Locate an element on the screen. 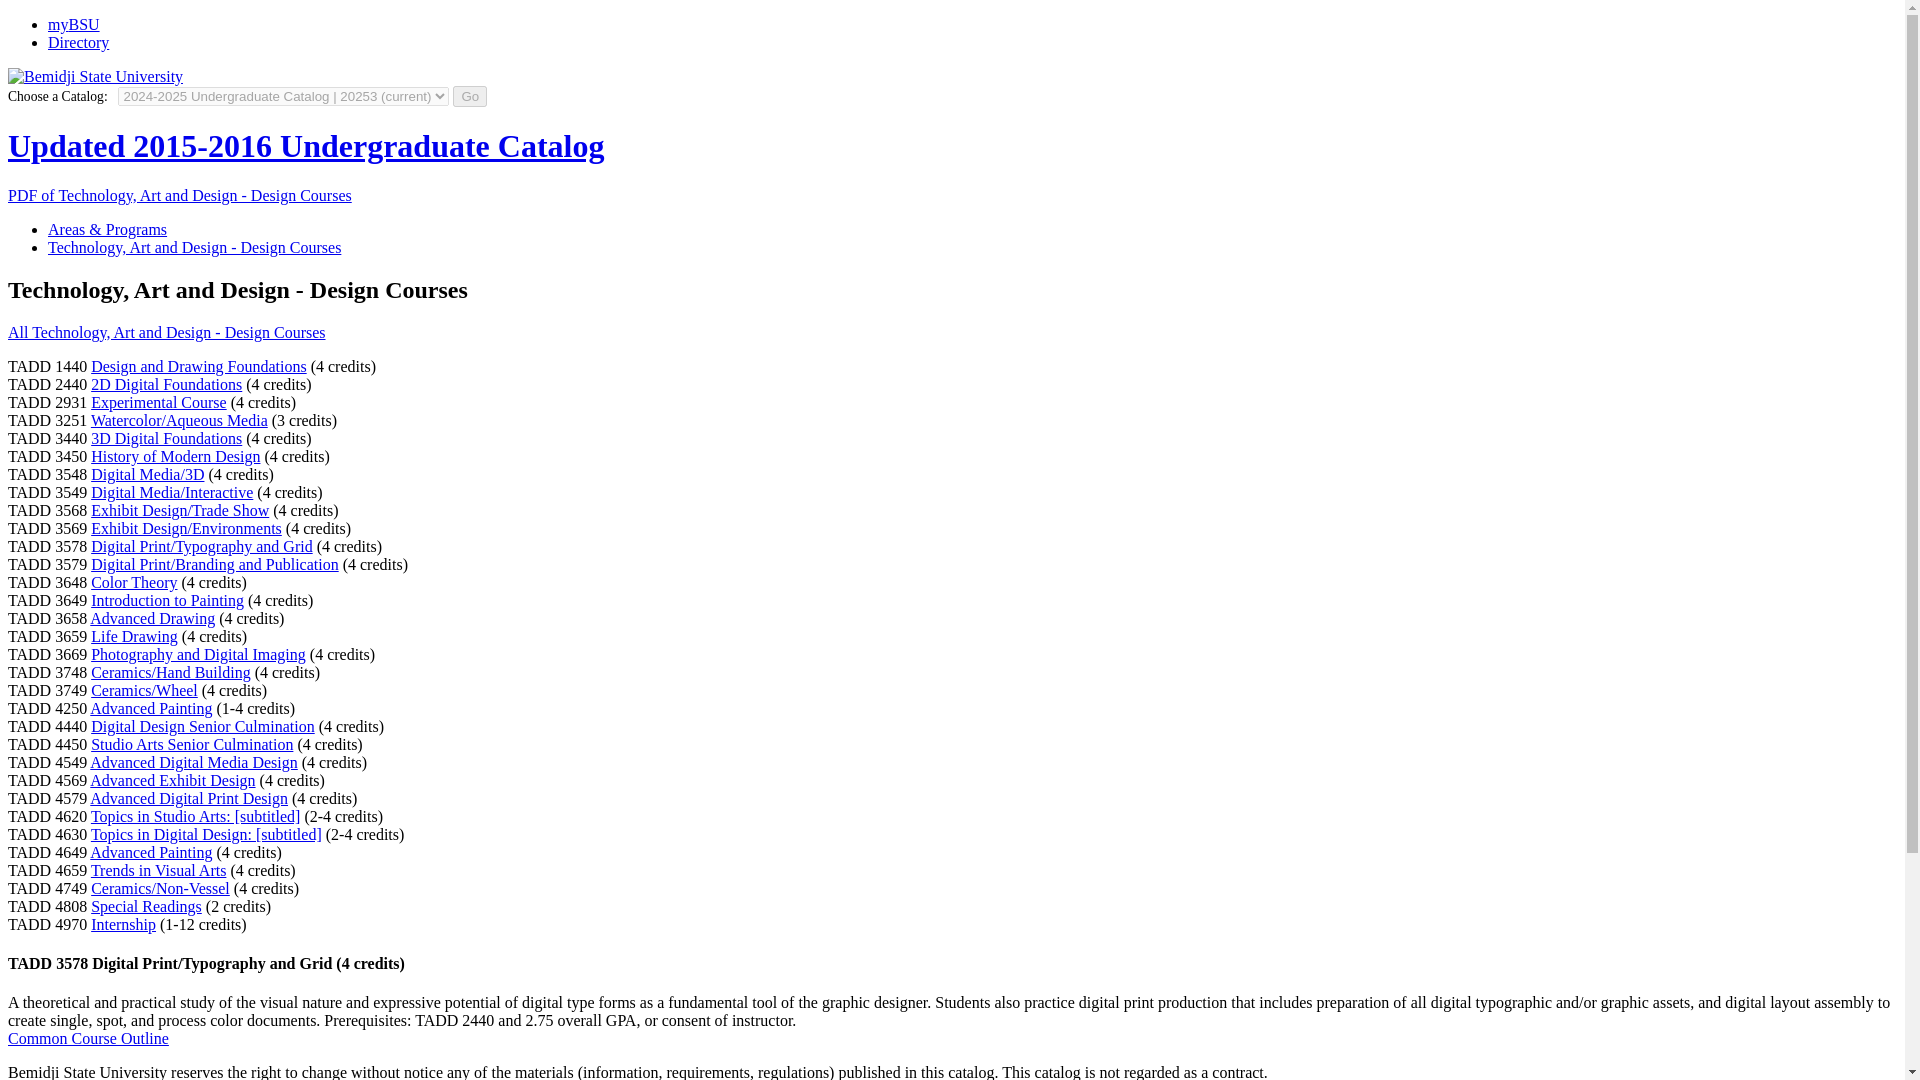 This screenshot has height=1080, width=1920. Trends in Visual Arts is located at coordinates (158, 870).